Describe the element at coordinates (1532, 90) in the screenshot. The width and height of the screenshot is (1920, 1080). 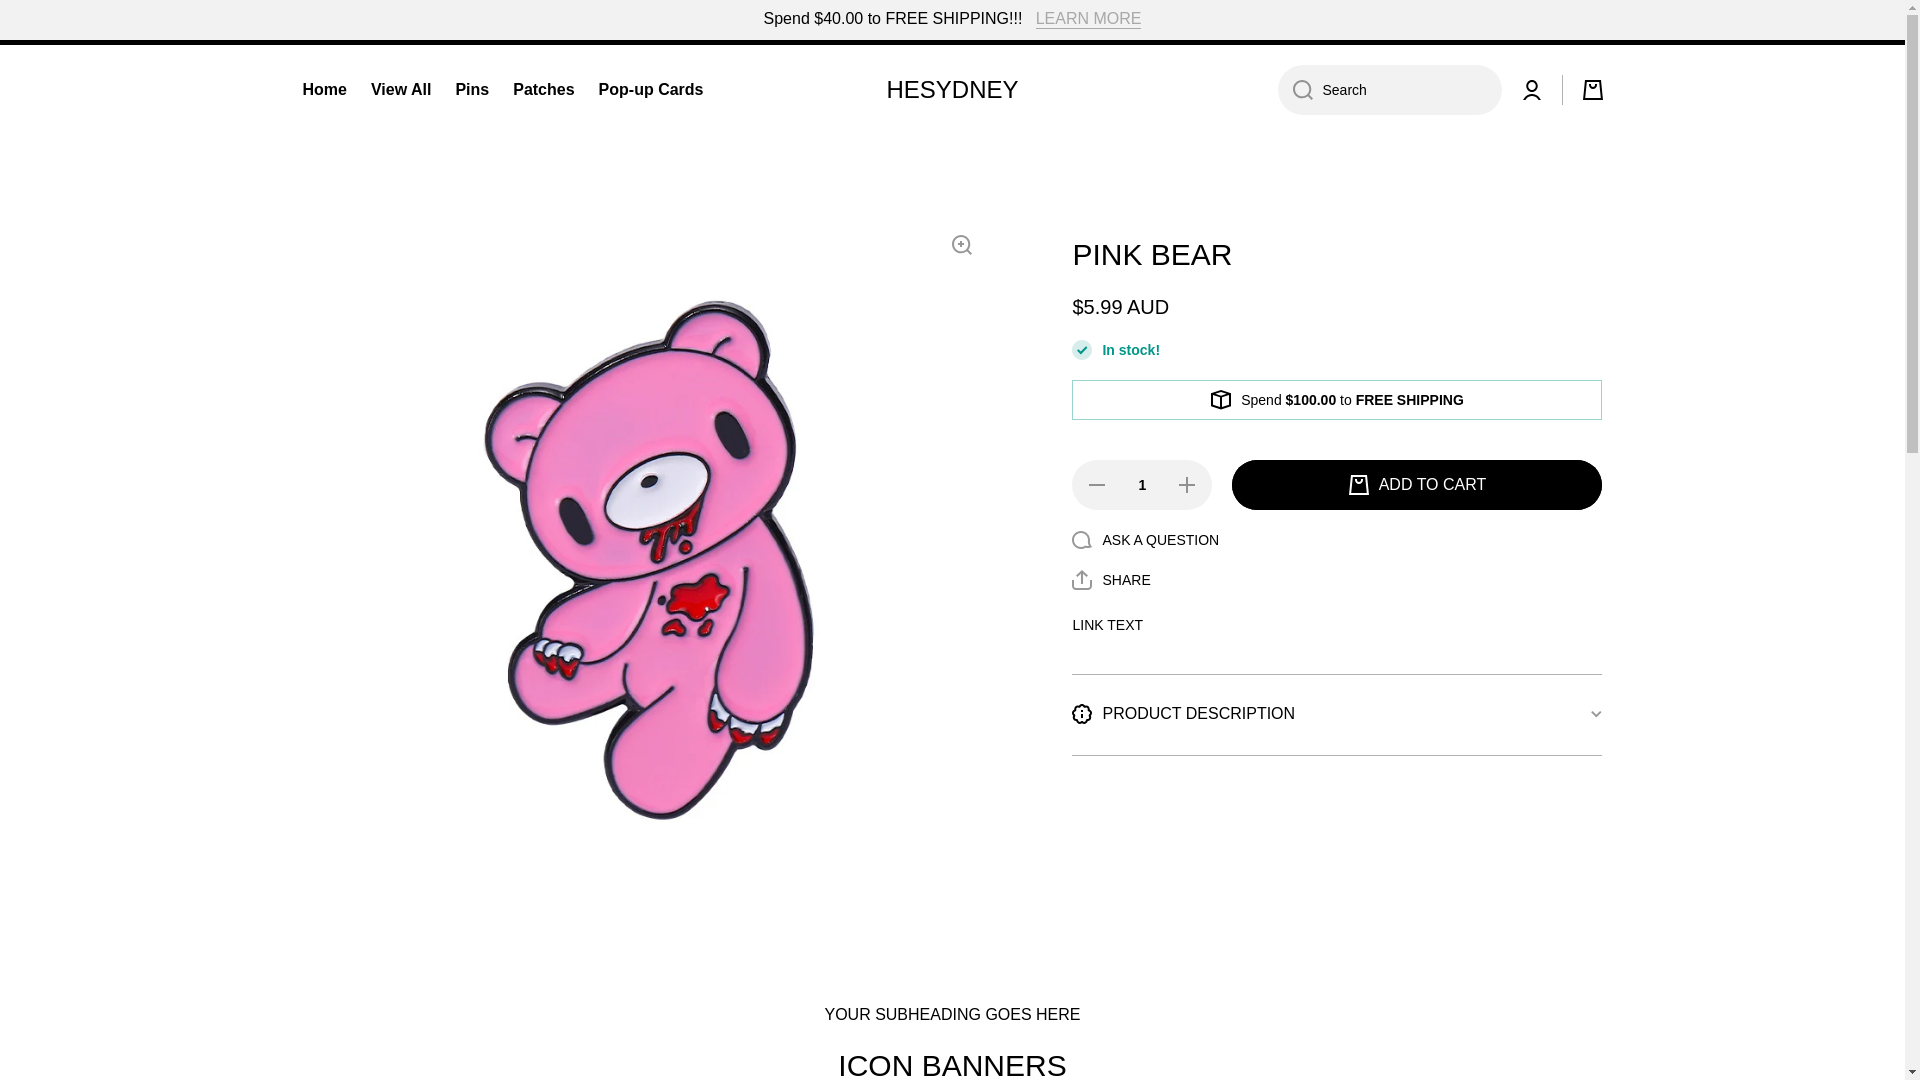
I see `Log in` at that location.